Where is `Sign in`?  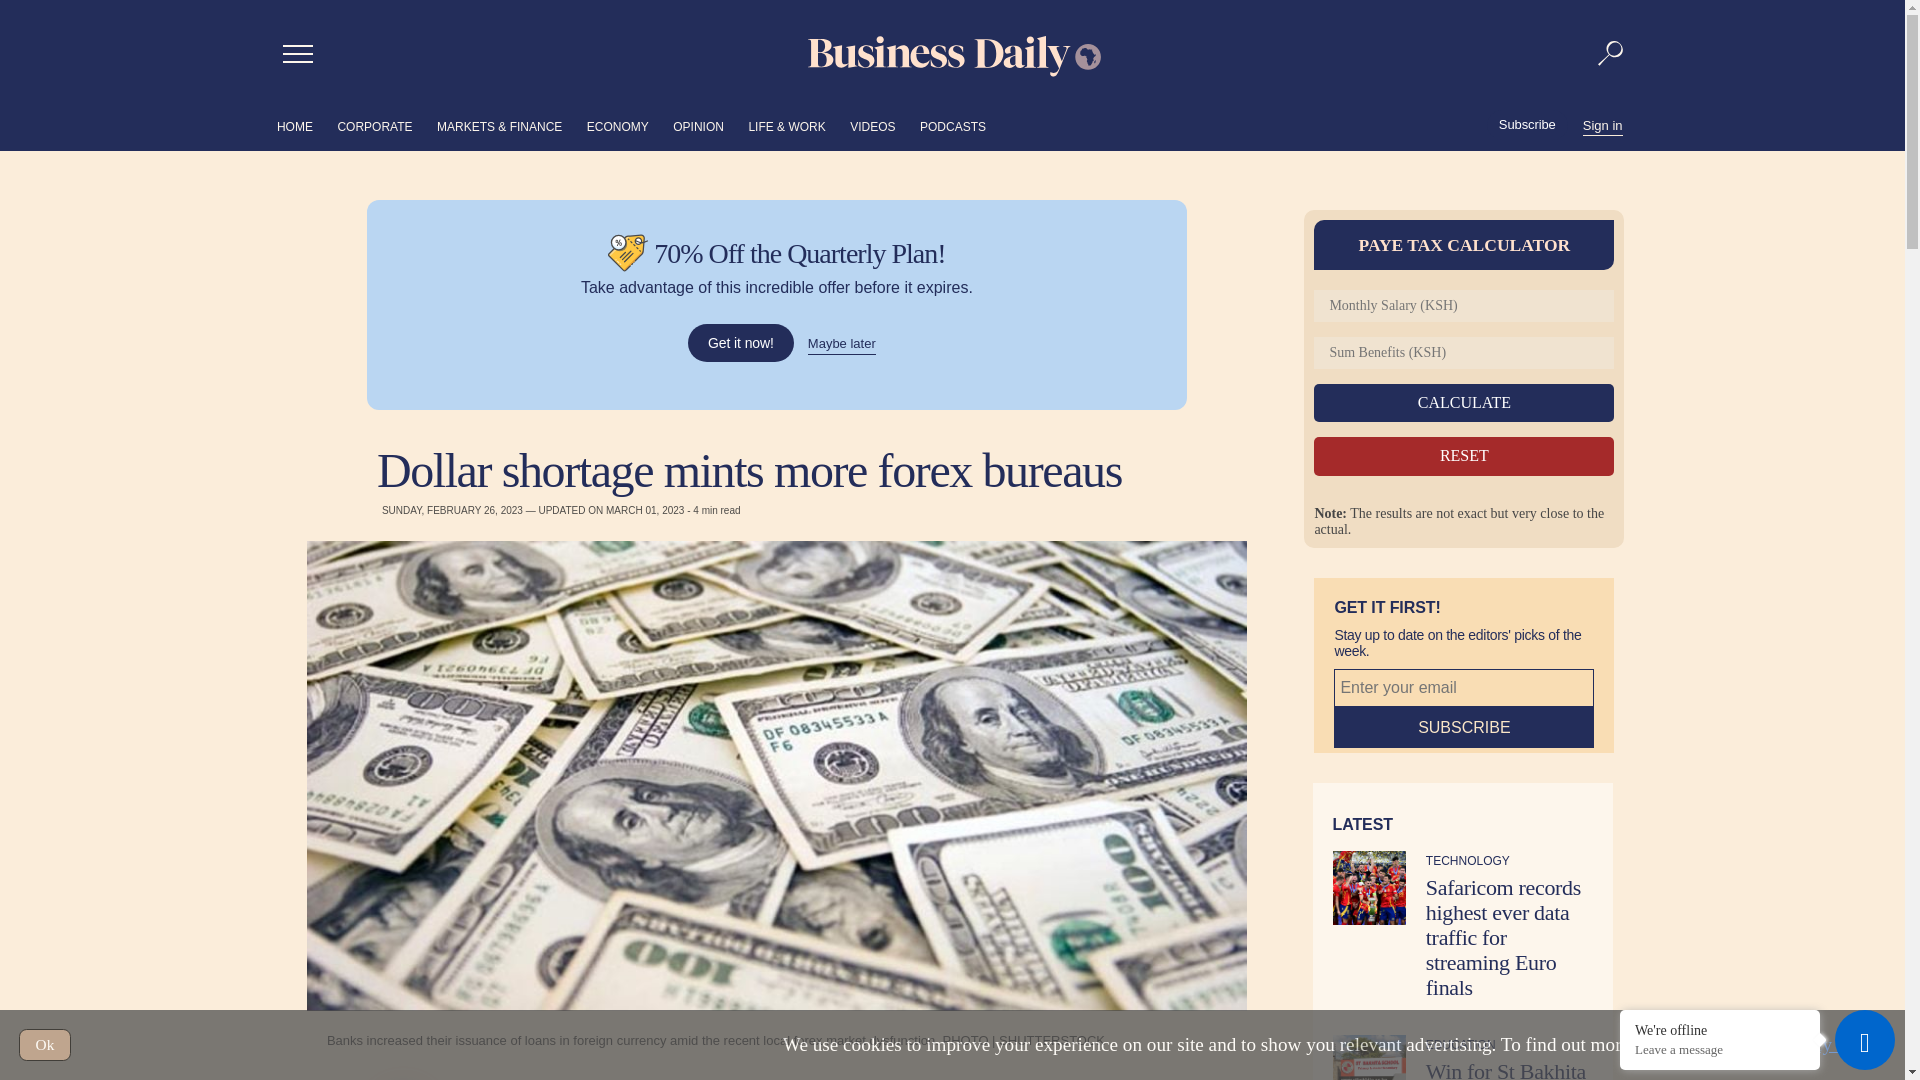
Sign in is located at coordinates (1602, 124).